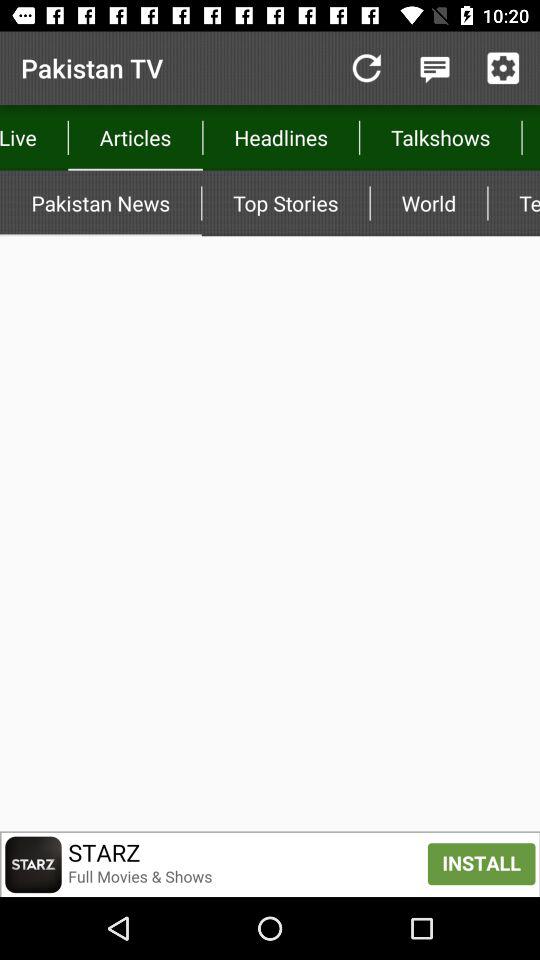  I want to click on jump to articles icon, so click(135, 138).